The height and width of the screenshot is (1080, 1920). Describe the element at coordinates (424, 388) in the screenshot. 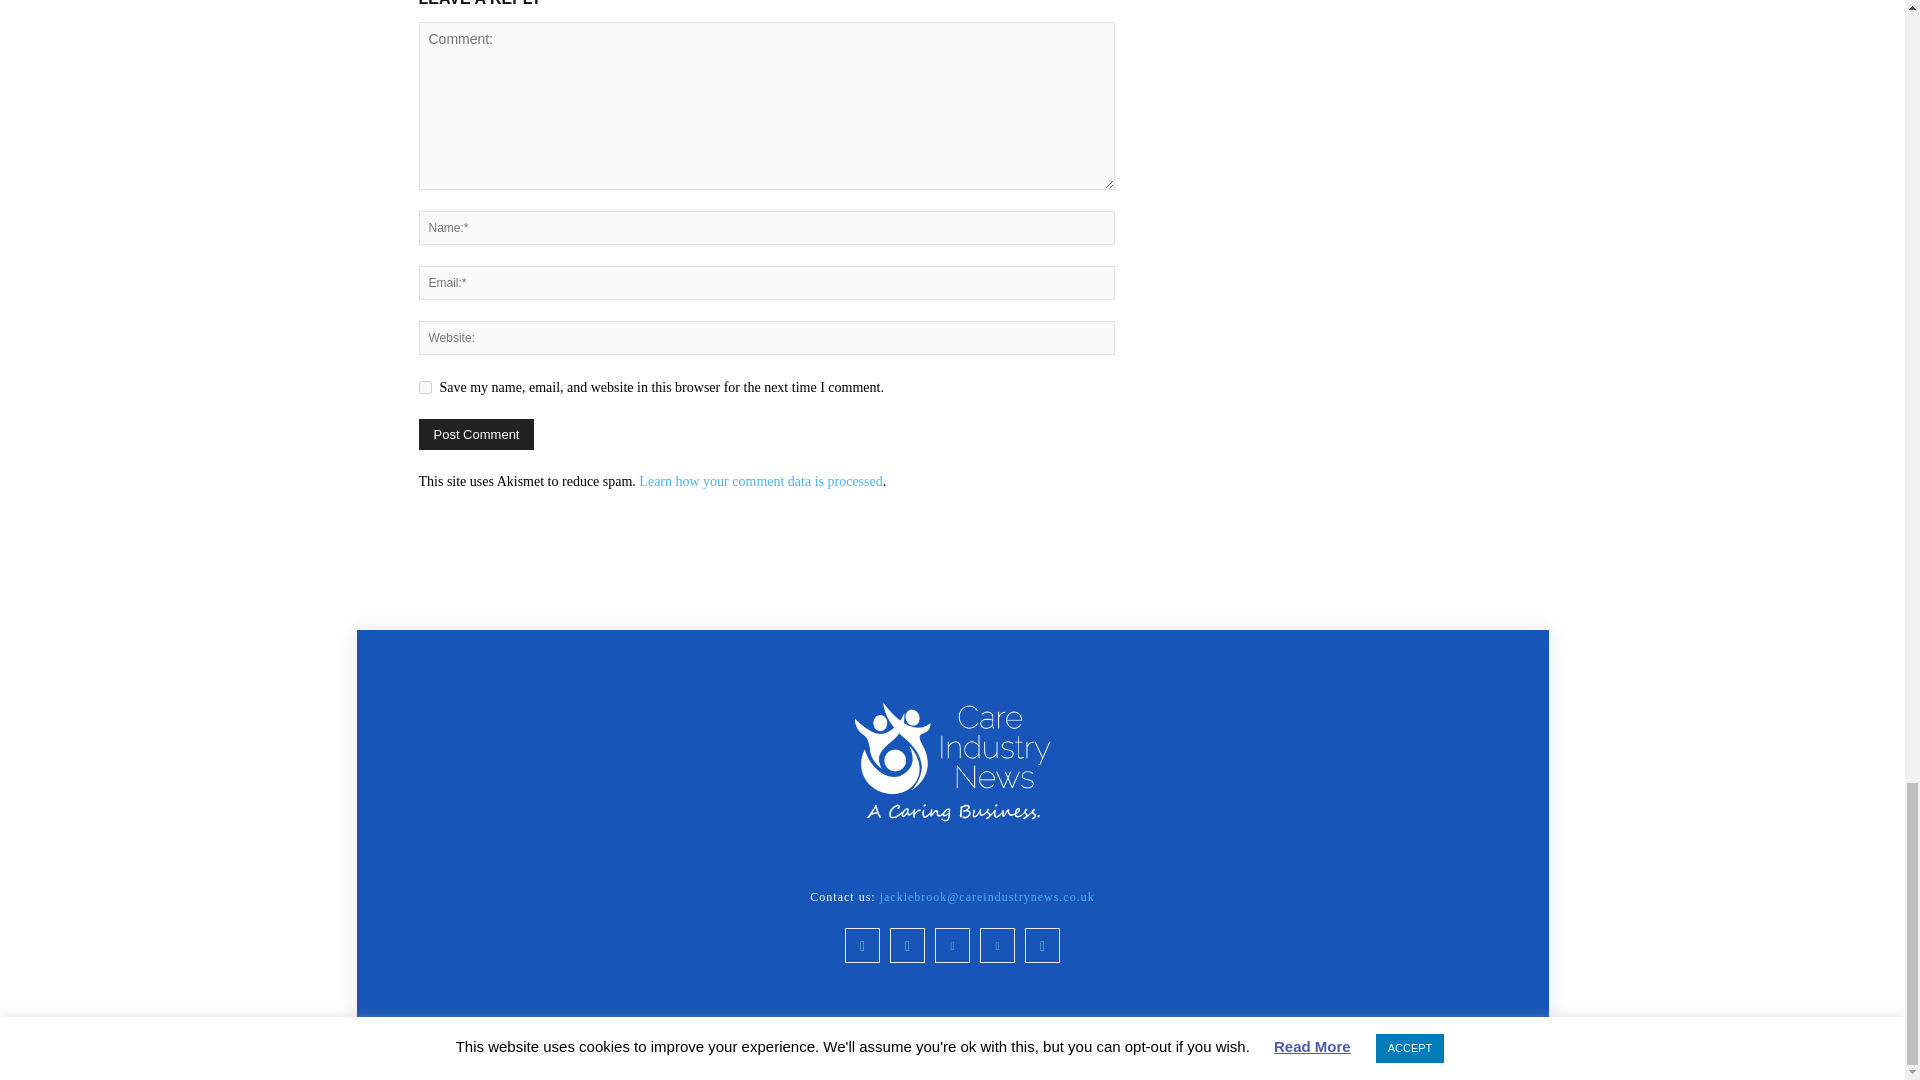

I see `yes` at that location.